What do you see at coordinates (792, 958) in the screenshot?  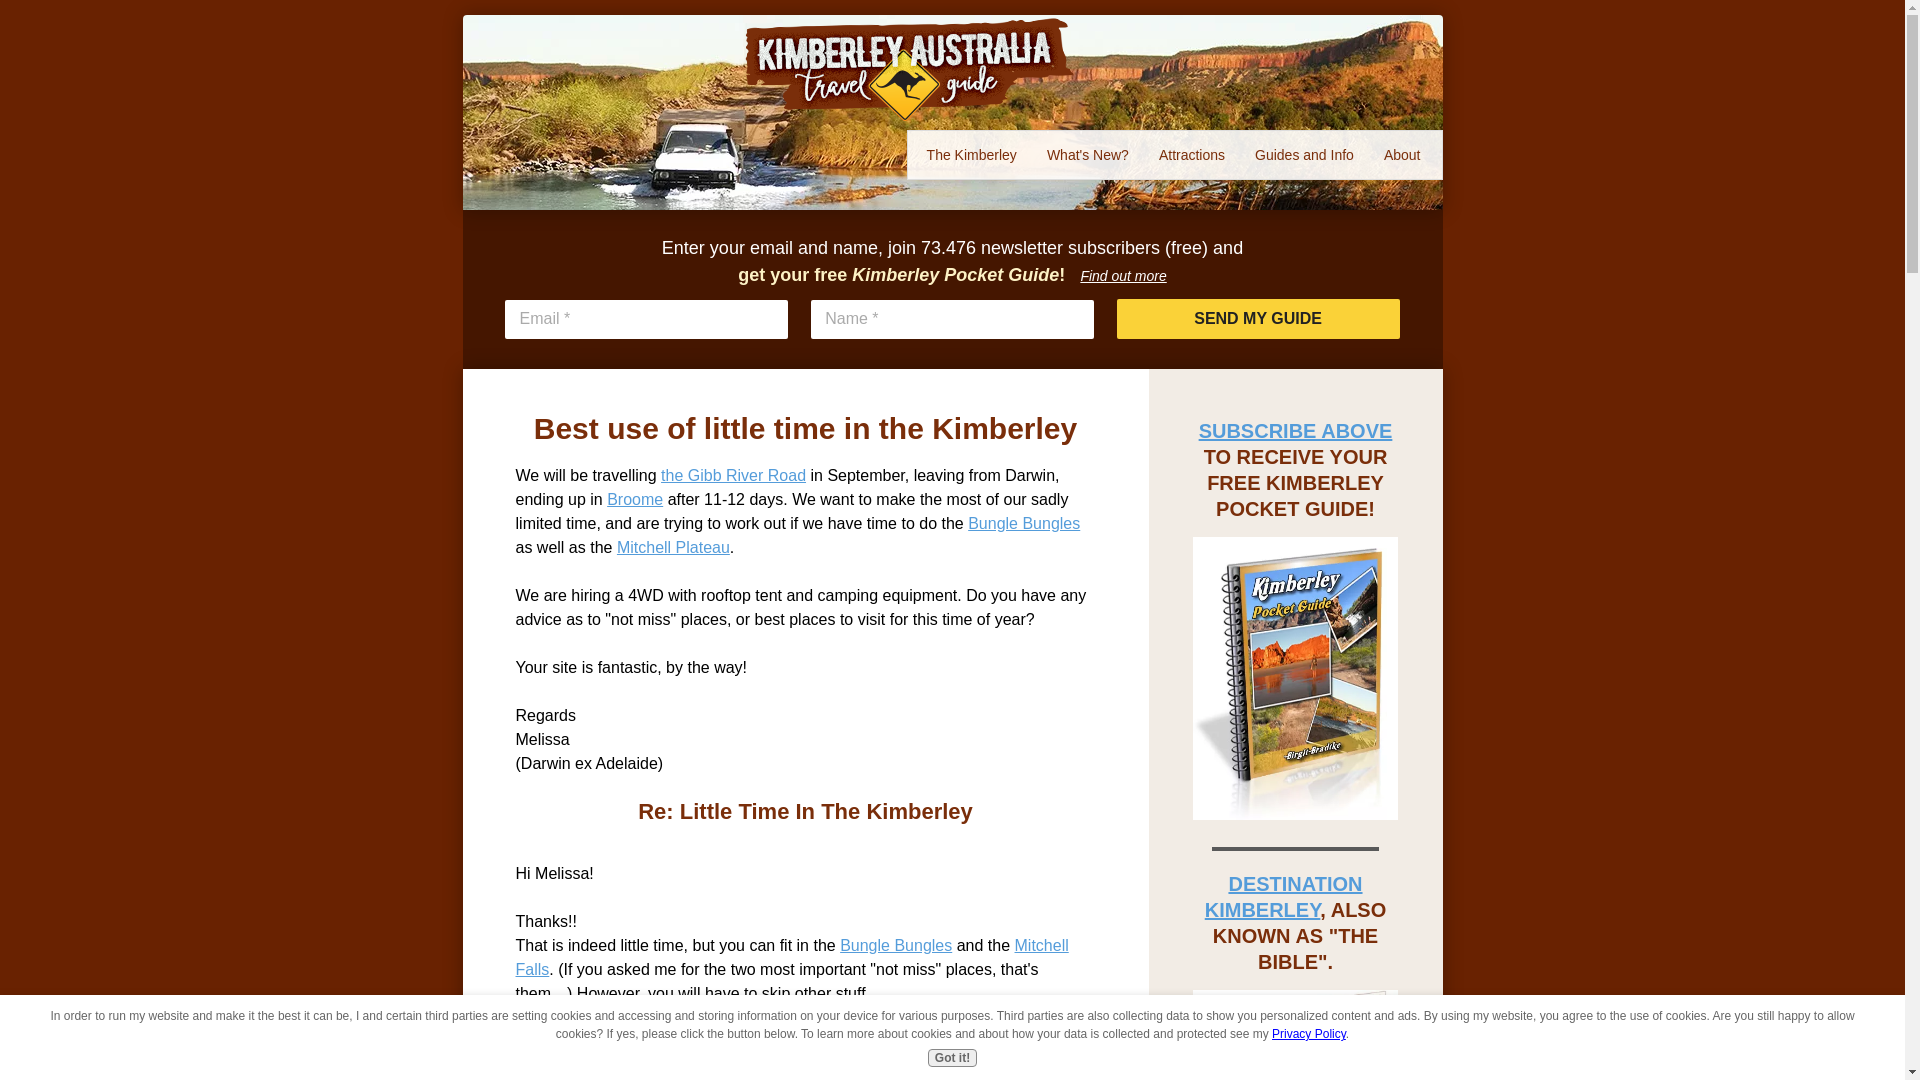 I see `Mitchell Falls` at bounding box center [792, 958].